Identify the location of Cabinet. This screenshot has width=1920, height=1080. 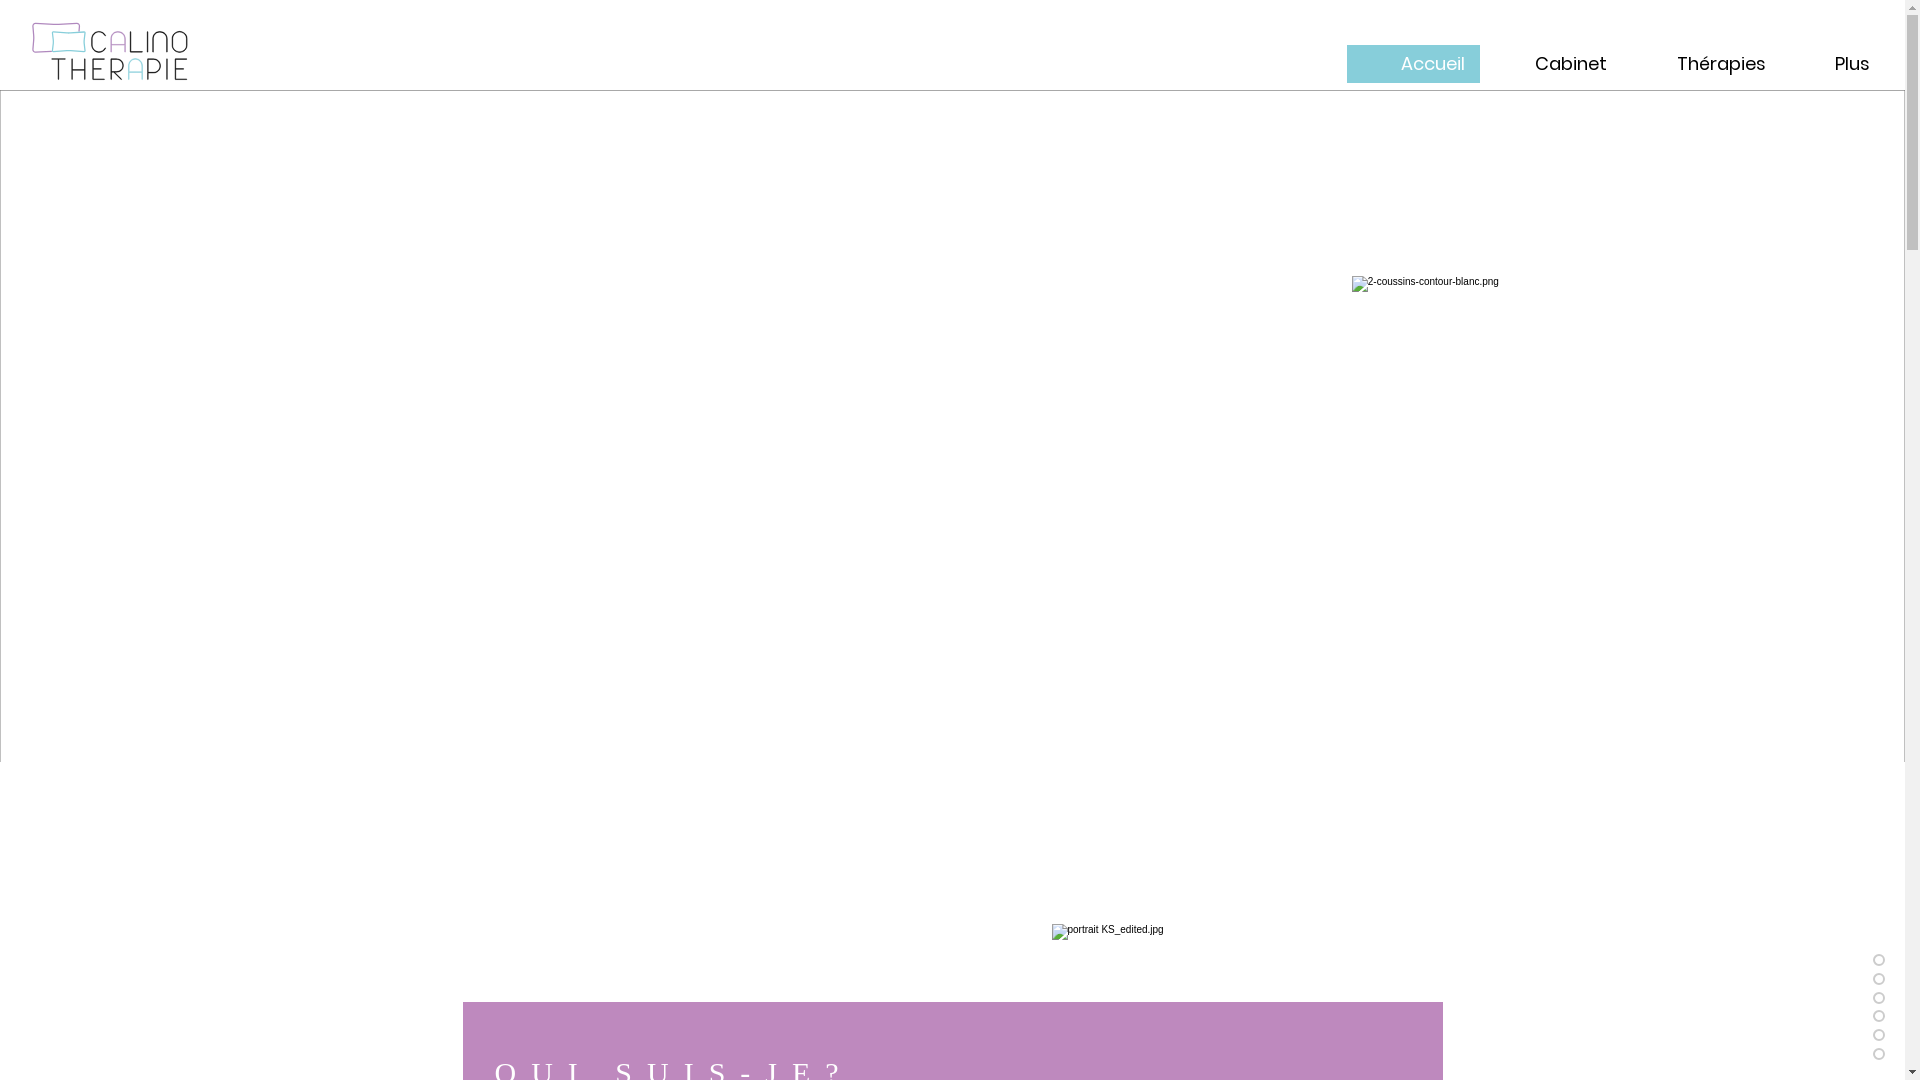
(1551, 64).